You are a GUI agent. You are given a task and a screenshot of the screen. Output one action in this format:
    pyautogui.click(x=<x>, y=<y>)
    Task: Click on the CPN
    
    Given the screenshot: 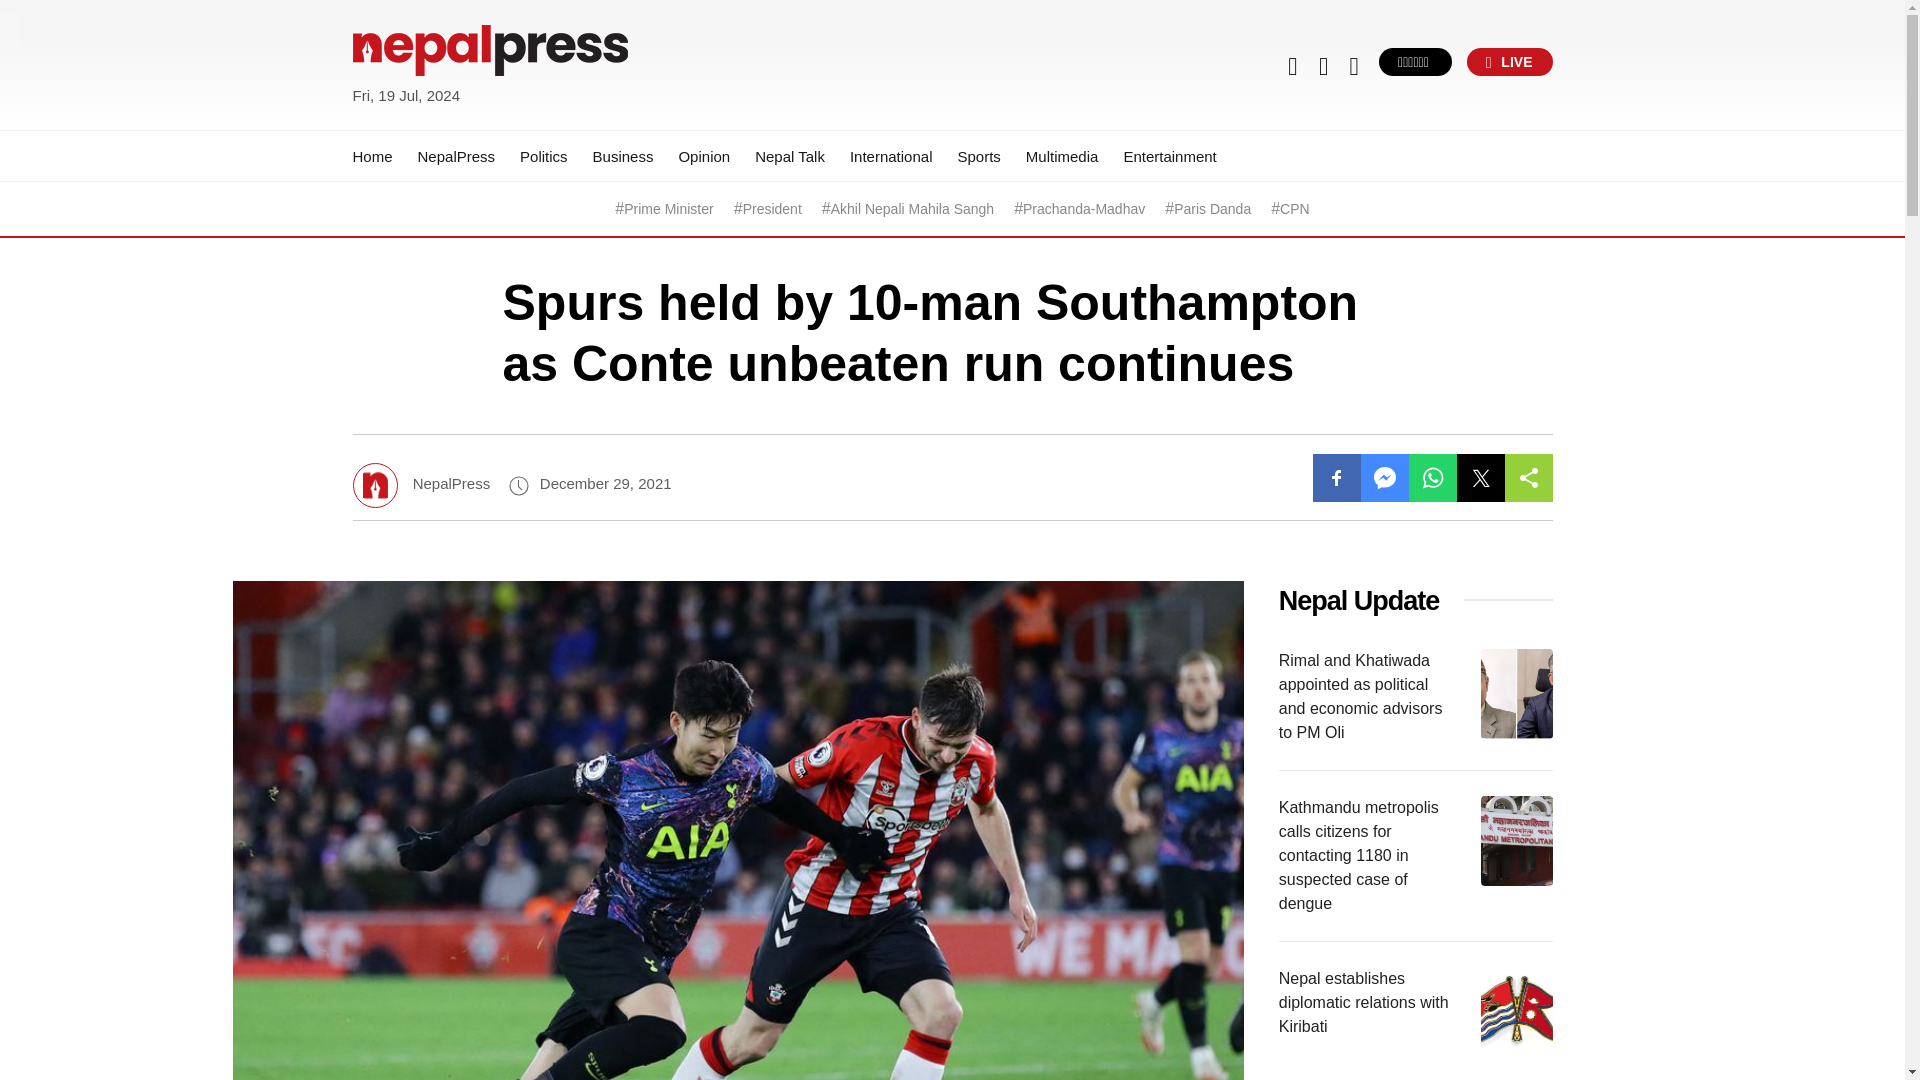 What is the action you would take?
    pyautogui.click(x=1294, y=209)
    